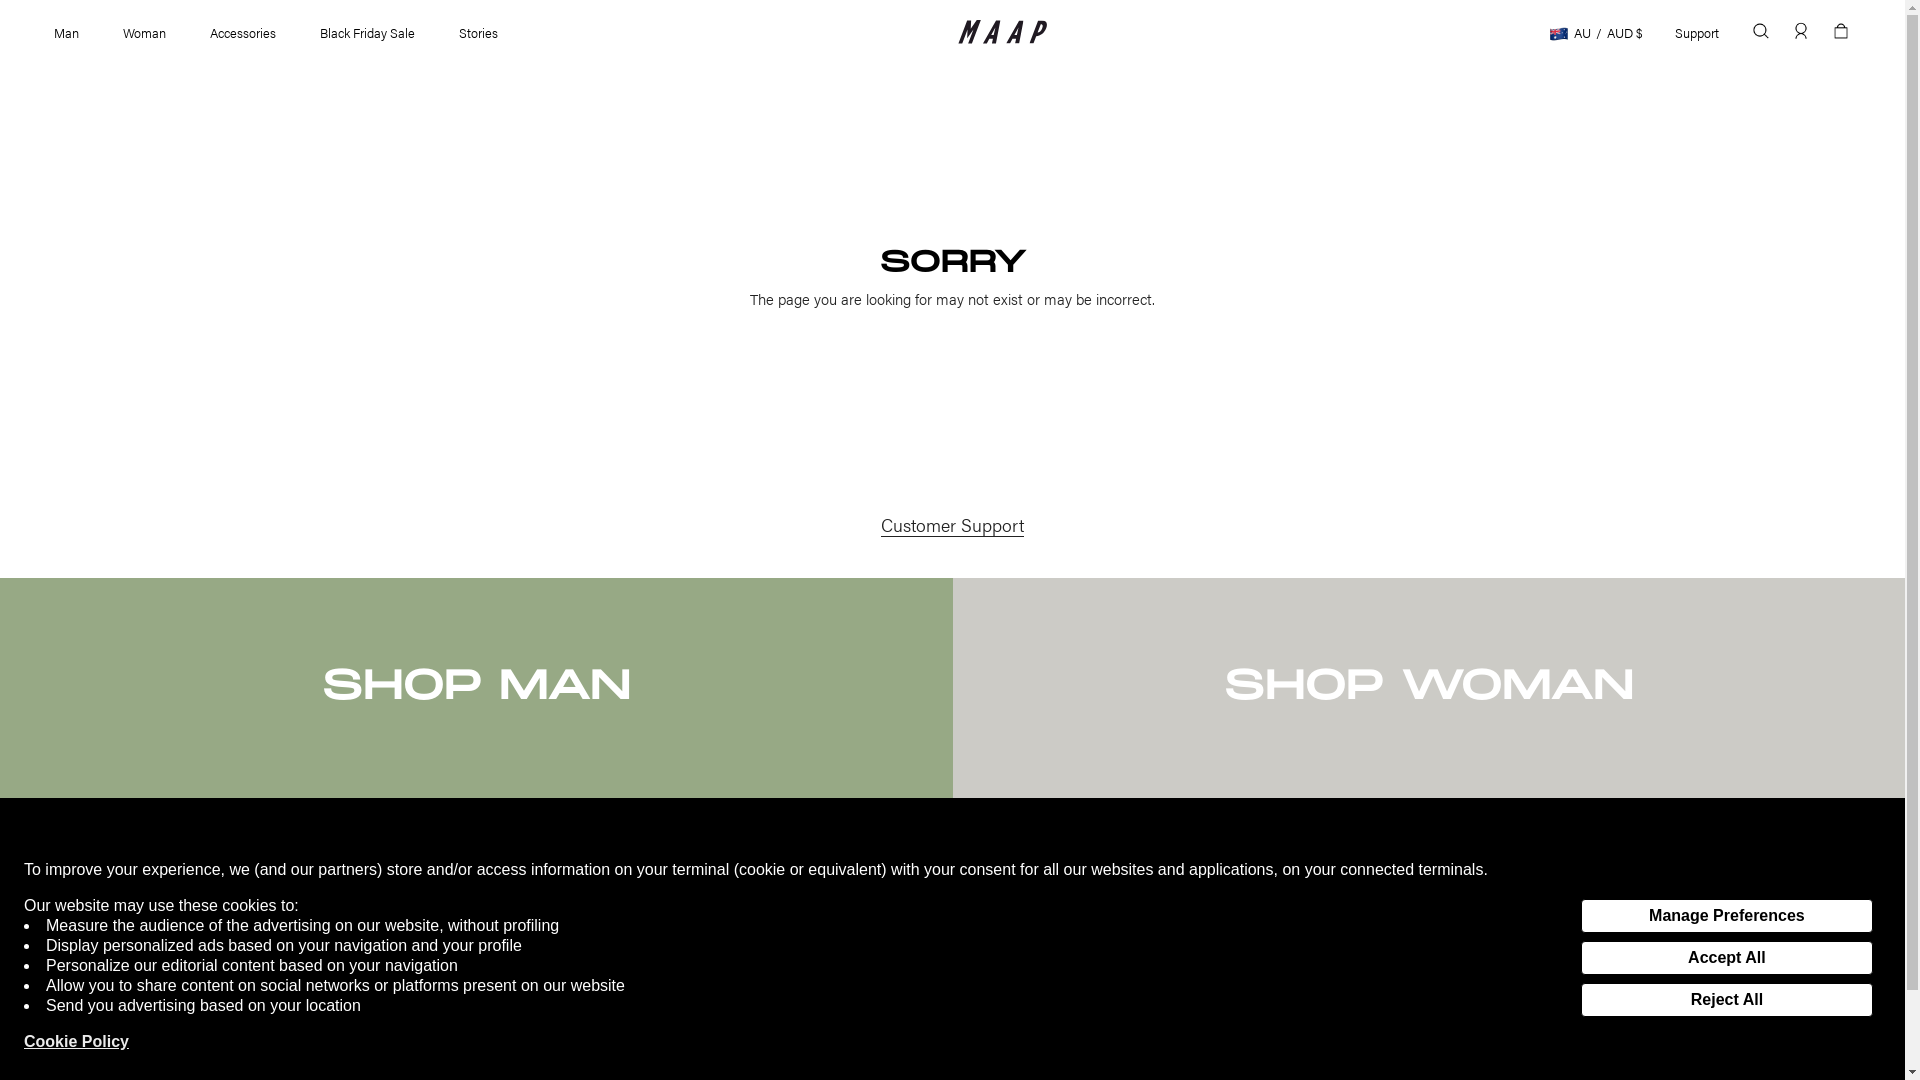 The height and width of the screenshot is (1080, 1920). I want to click on Woman, so click(144, 32).